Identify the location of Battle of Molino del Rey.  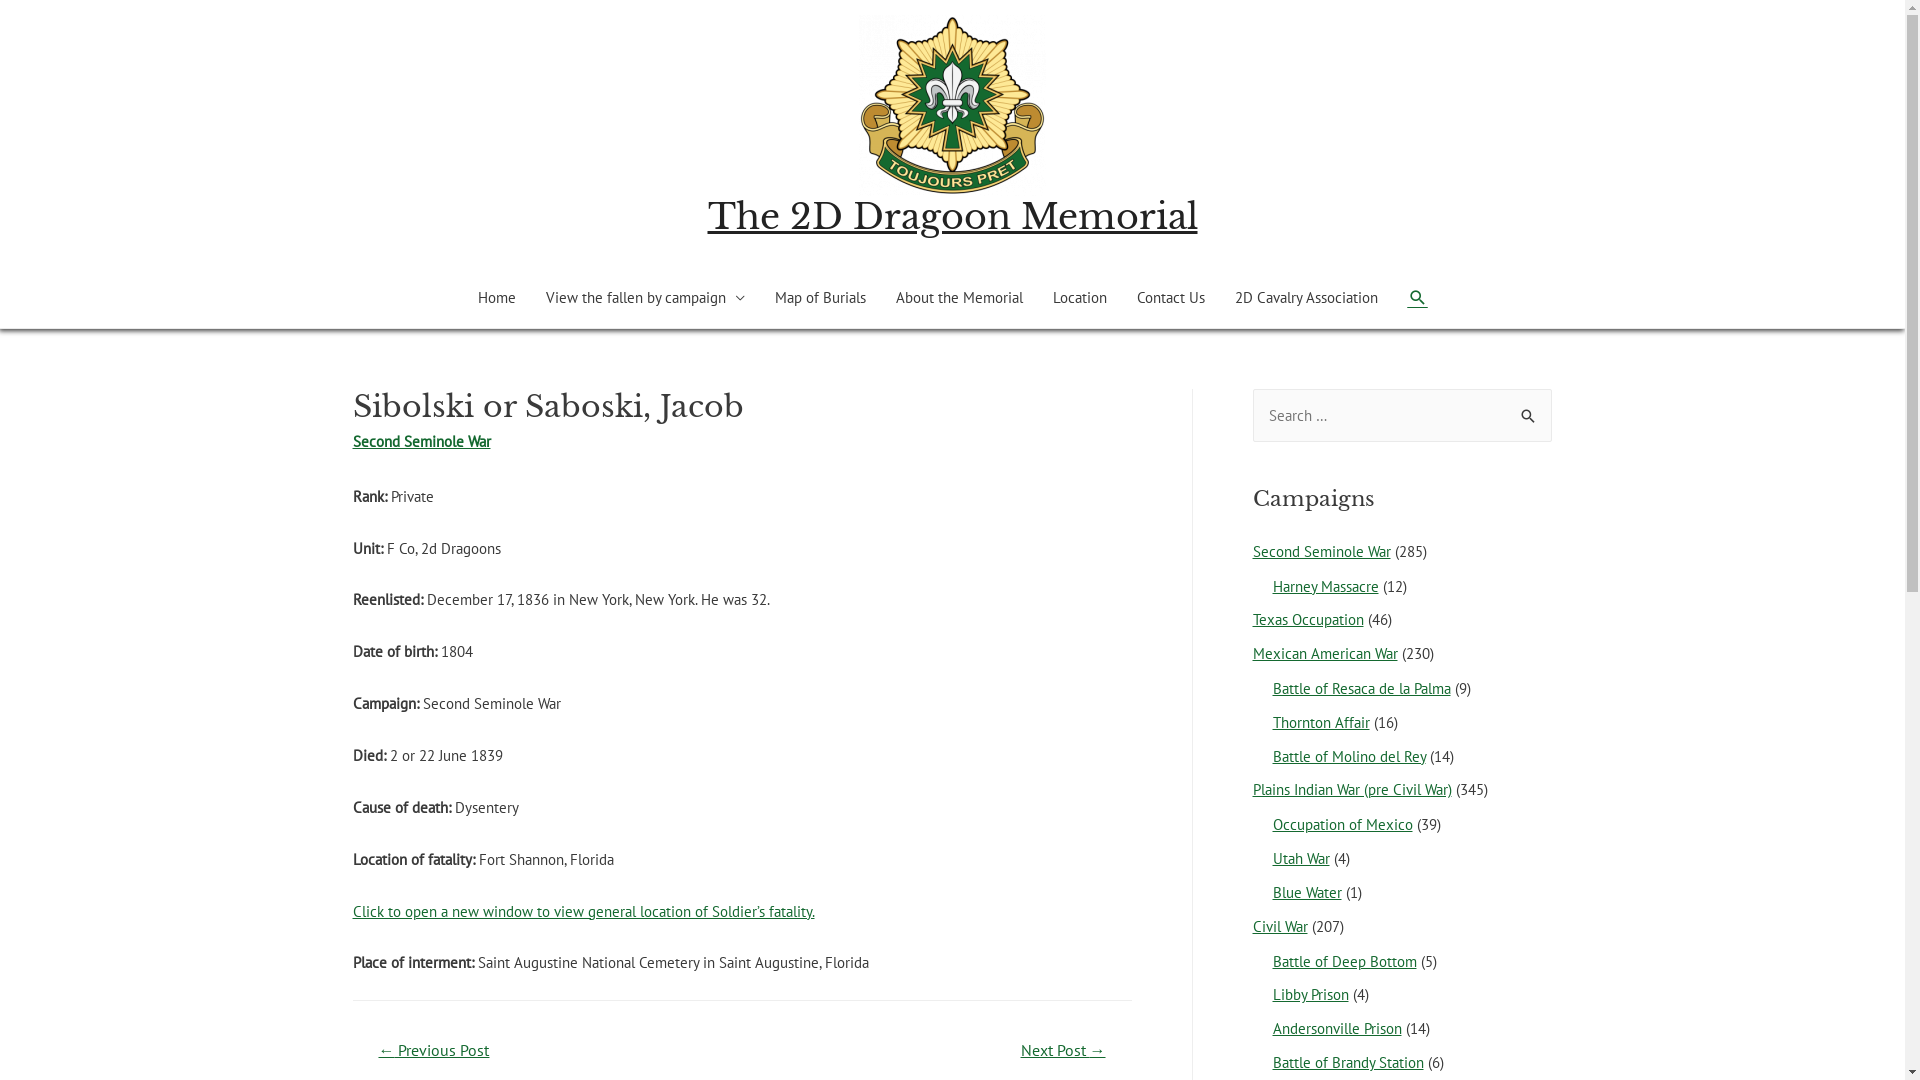
(1348, 756).